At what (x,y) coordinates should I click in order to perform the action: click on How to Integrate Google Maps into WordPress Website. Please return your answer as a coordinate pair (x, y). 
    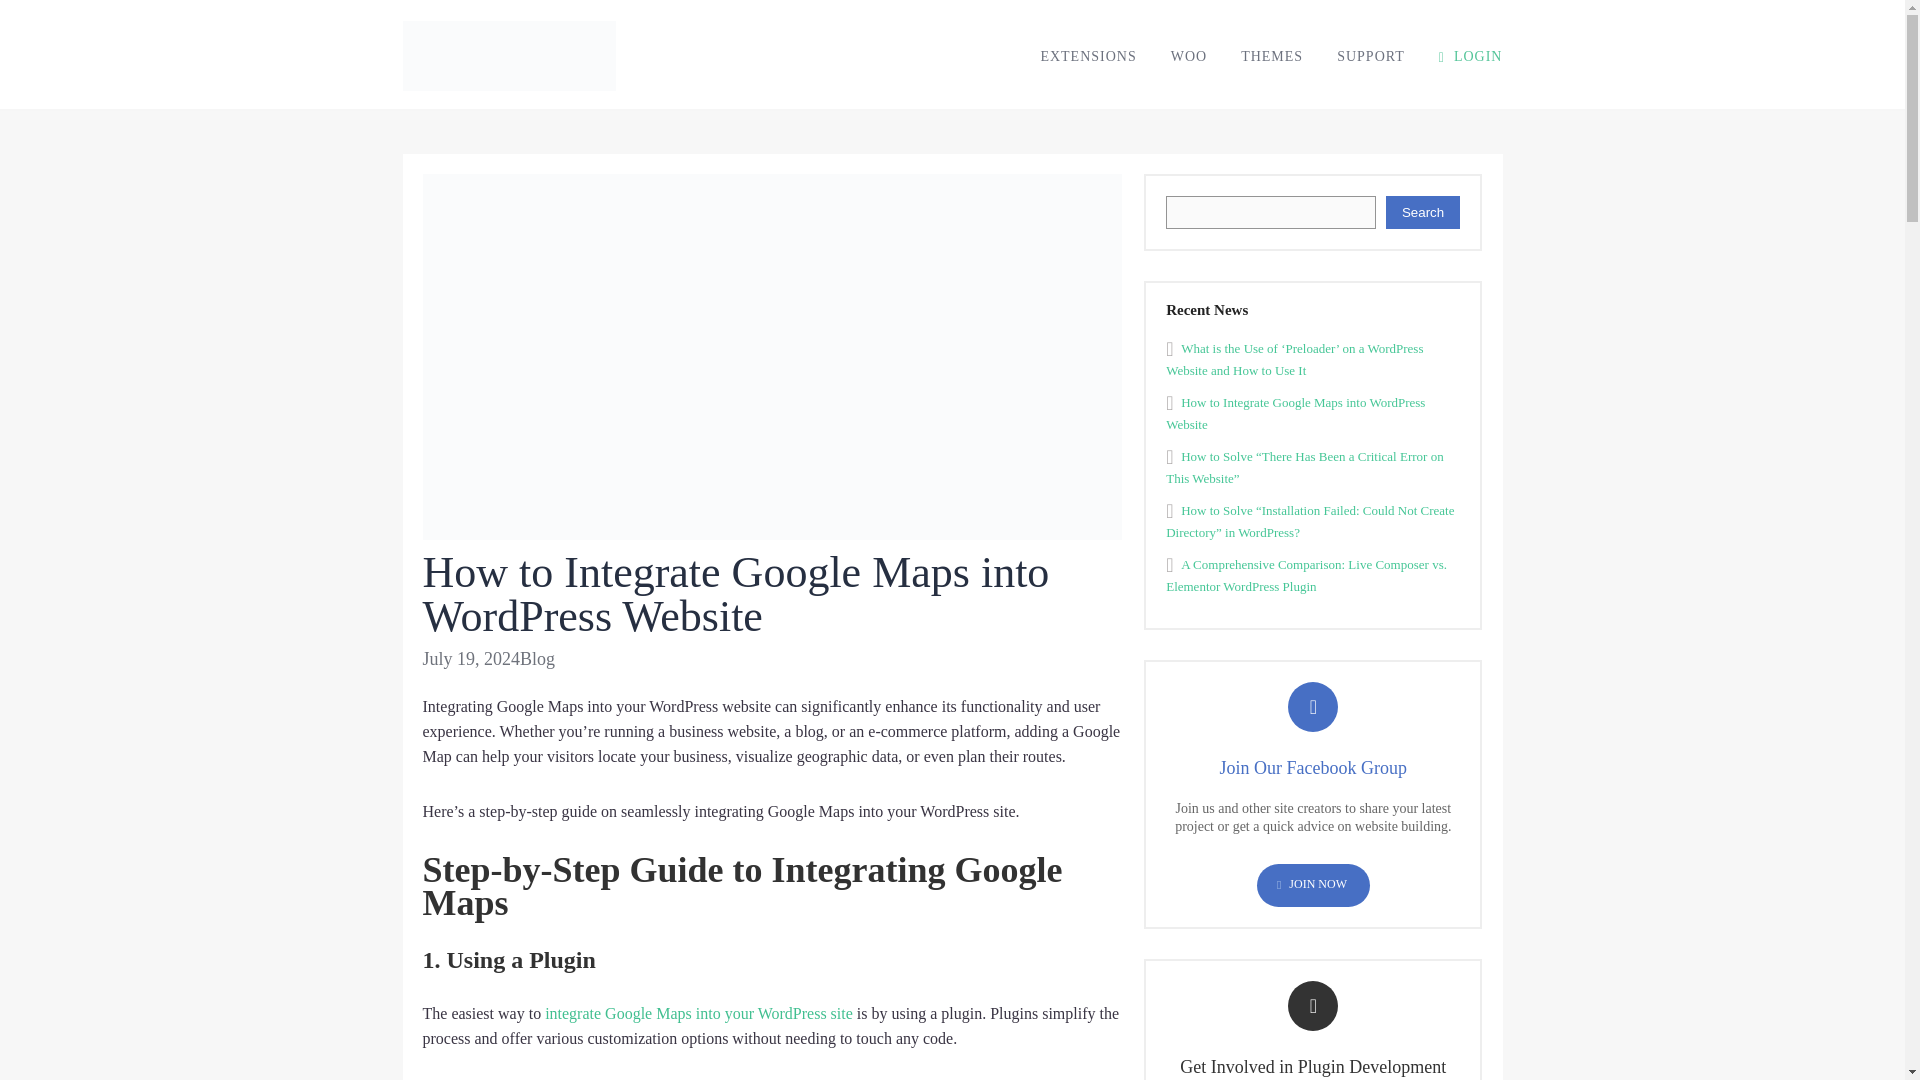
    Looking at the image, I should click on (1294, 414).